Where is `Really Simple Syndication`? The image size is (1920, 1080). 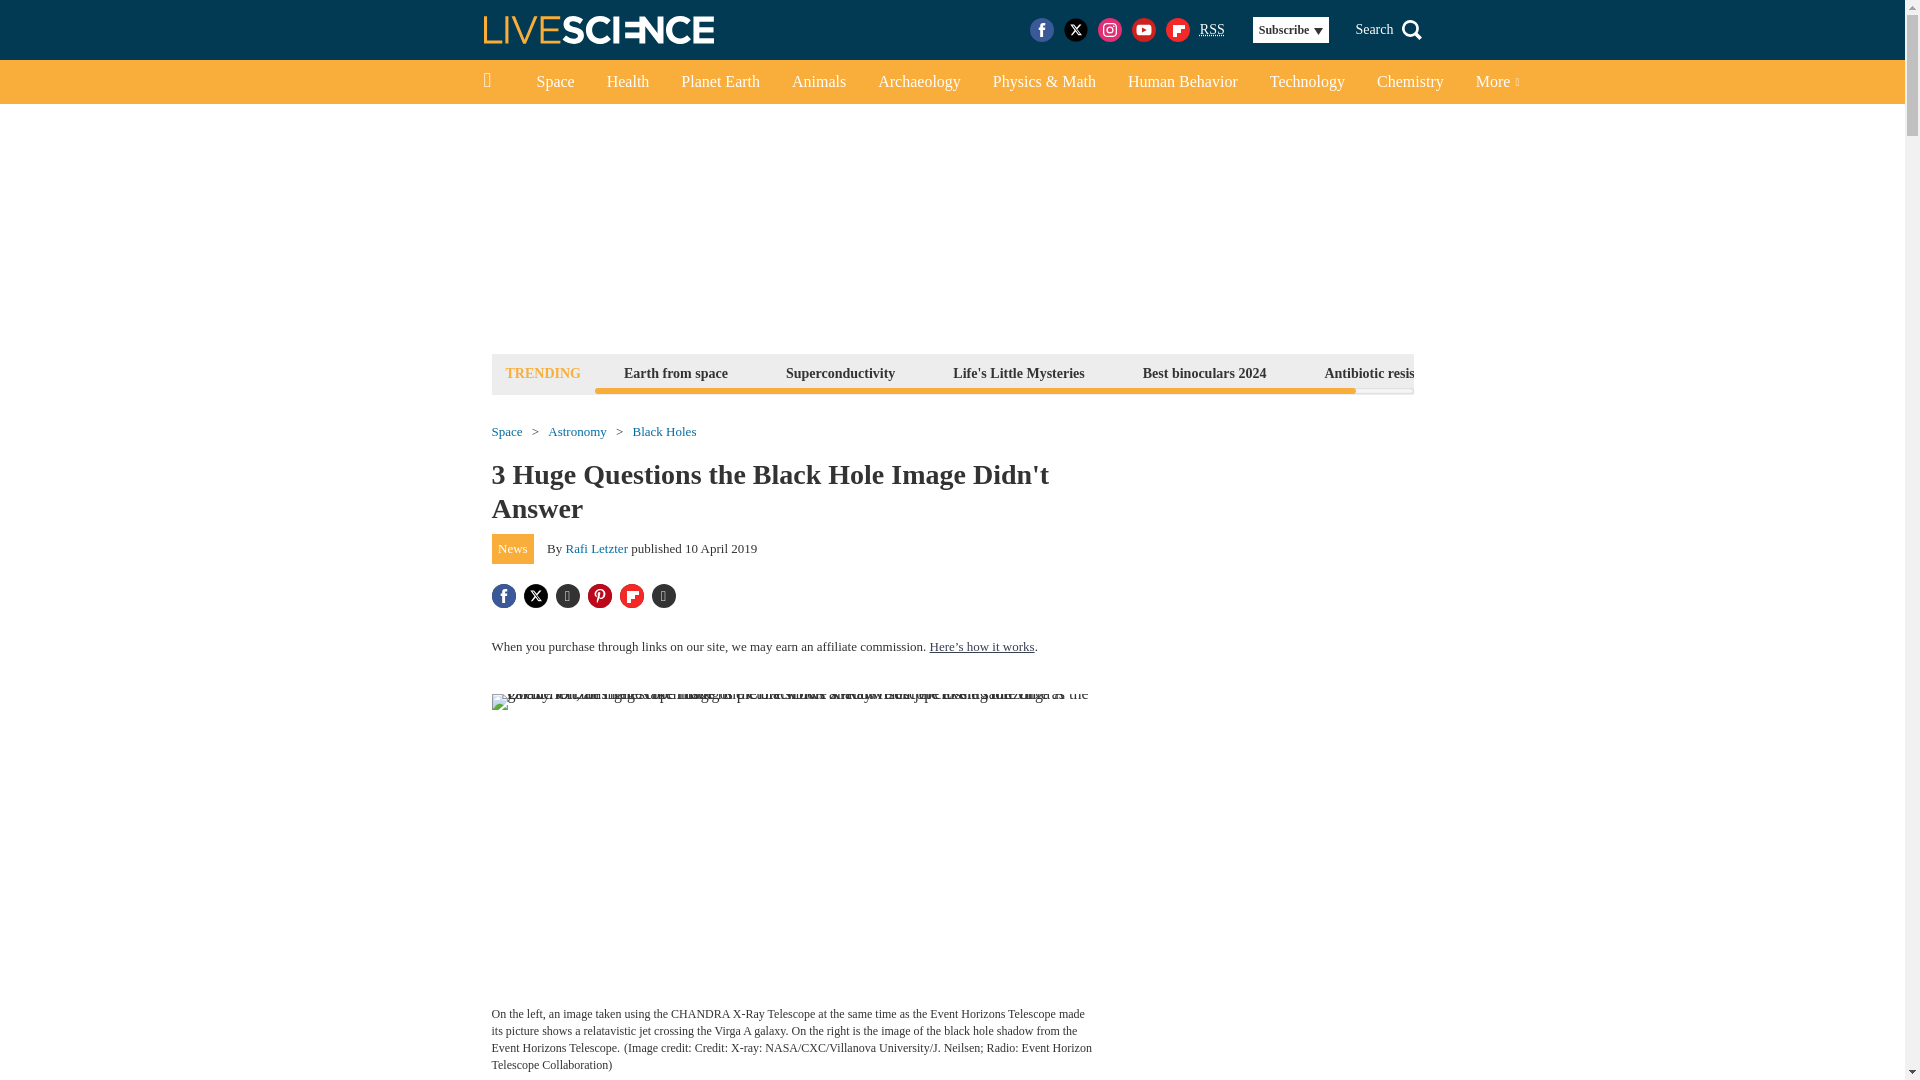 Really Simple Syndication is located at coordinates (1212, 28).